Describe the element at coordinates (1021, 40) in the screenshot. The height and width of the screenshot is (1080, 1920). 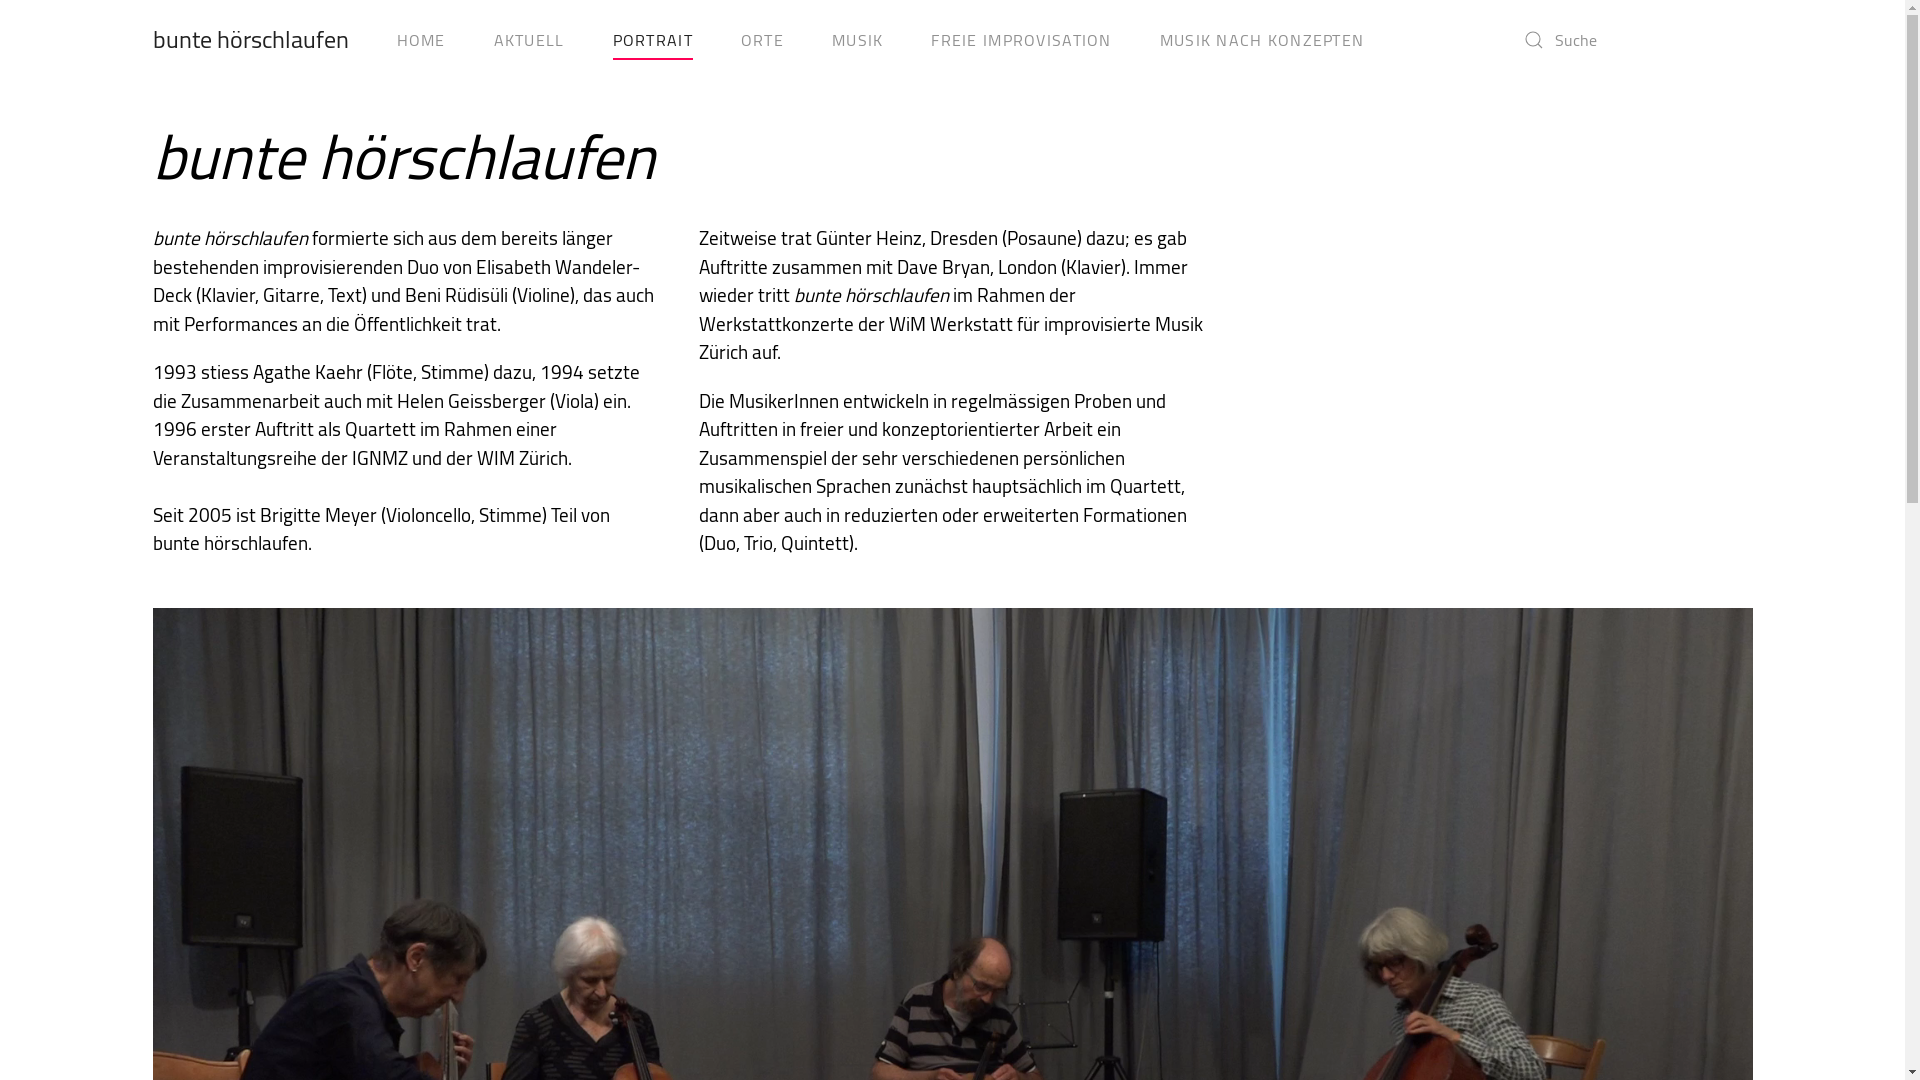
I see `FREIE IMPROVISATION` at that location.